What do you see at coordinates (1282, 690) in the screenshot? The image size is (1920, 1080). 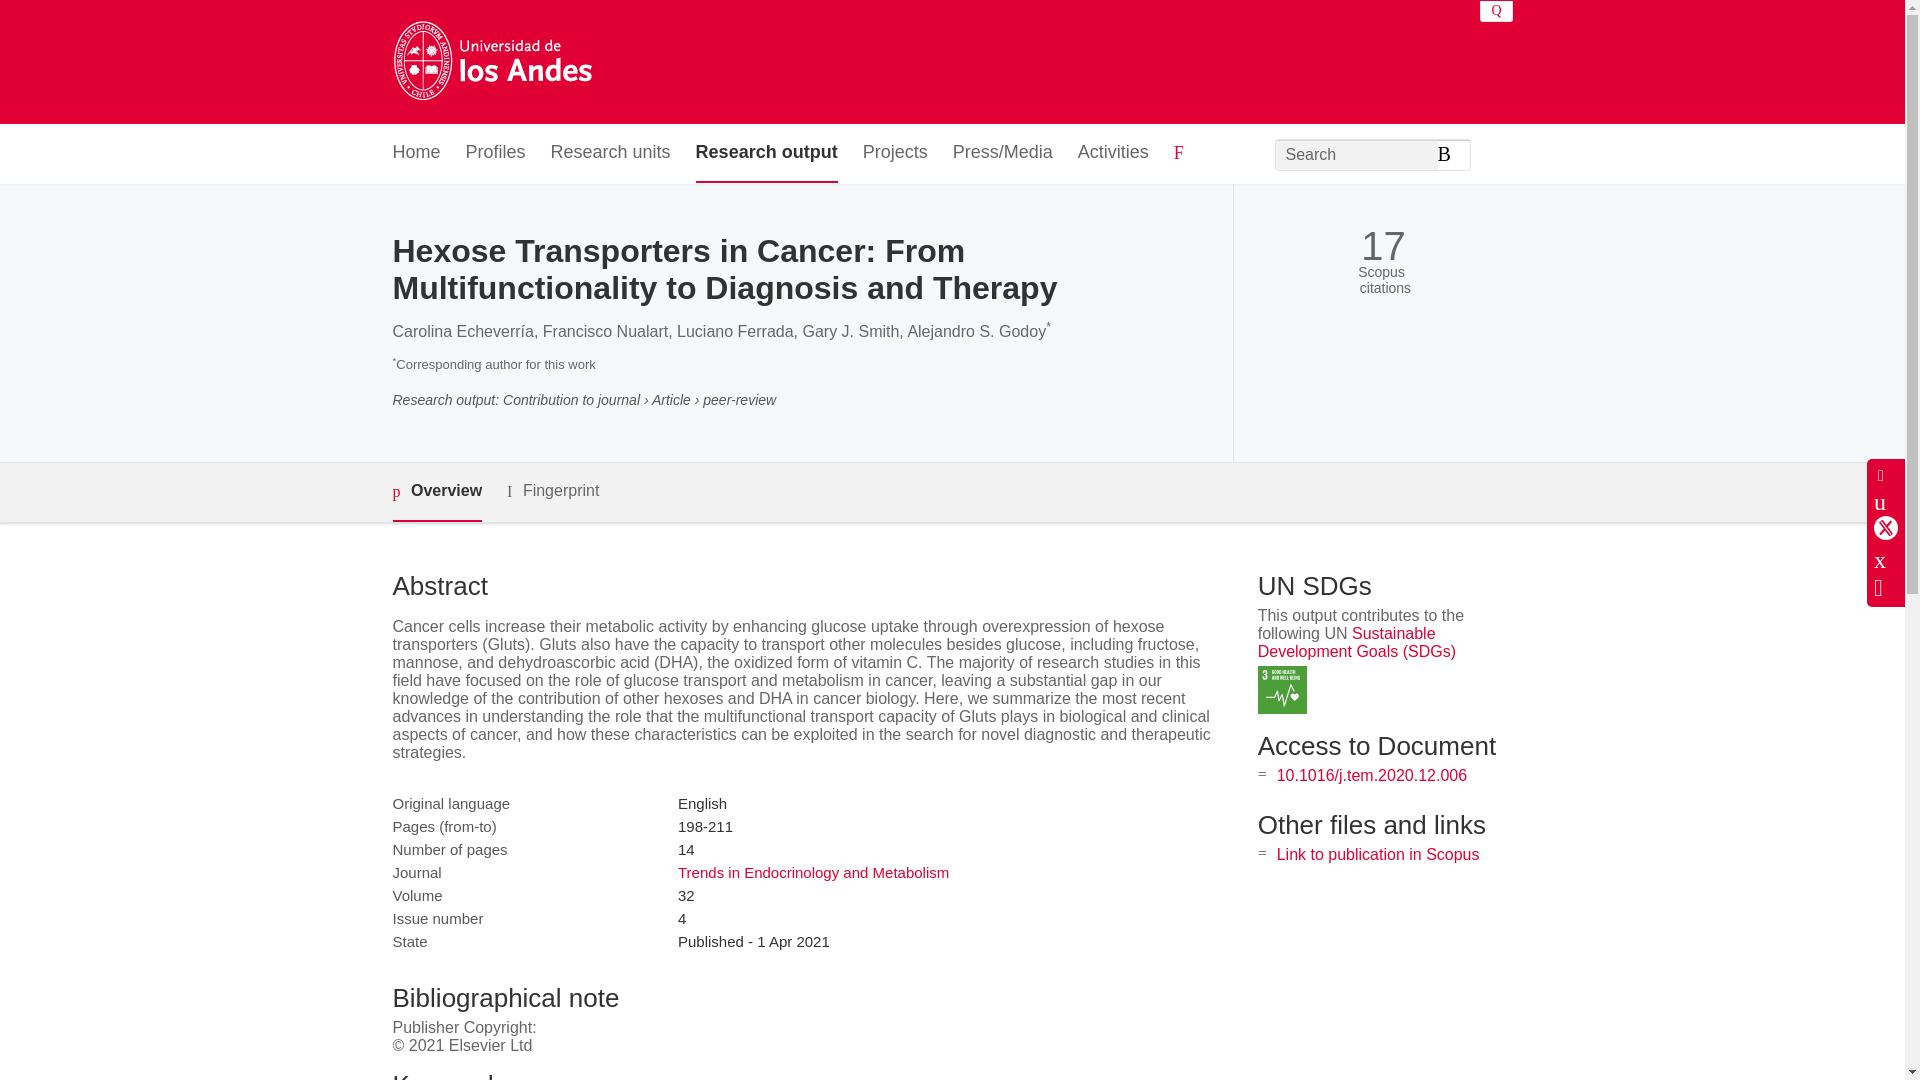 I see `SDG 3 - Good Health and Well-being` at bounding box center [1282, 690].